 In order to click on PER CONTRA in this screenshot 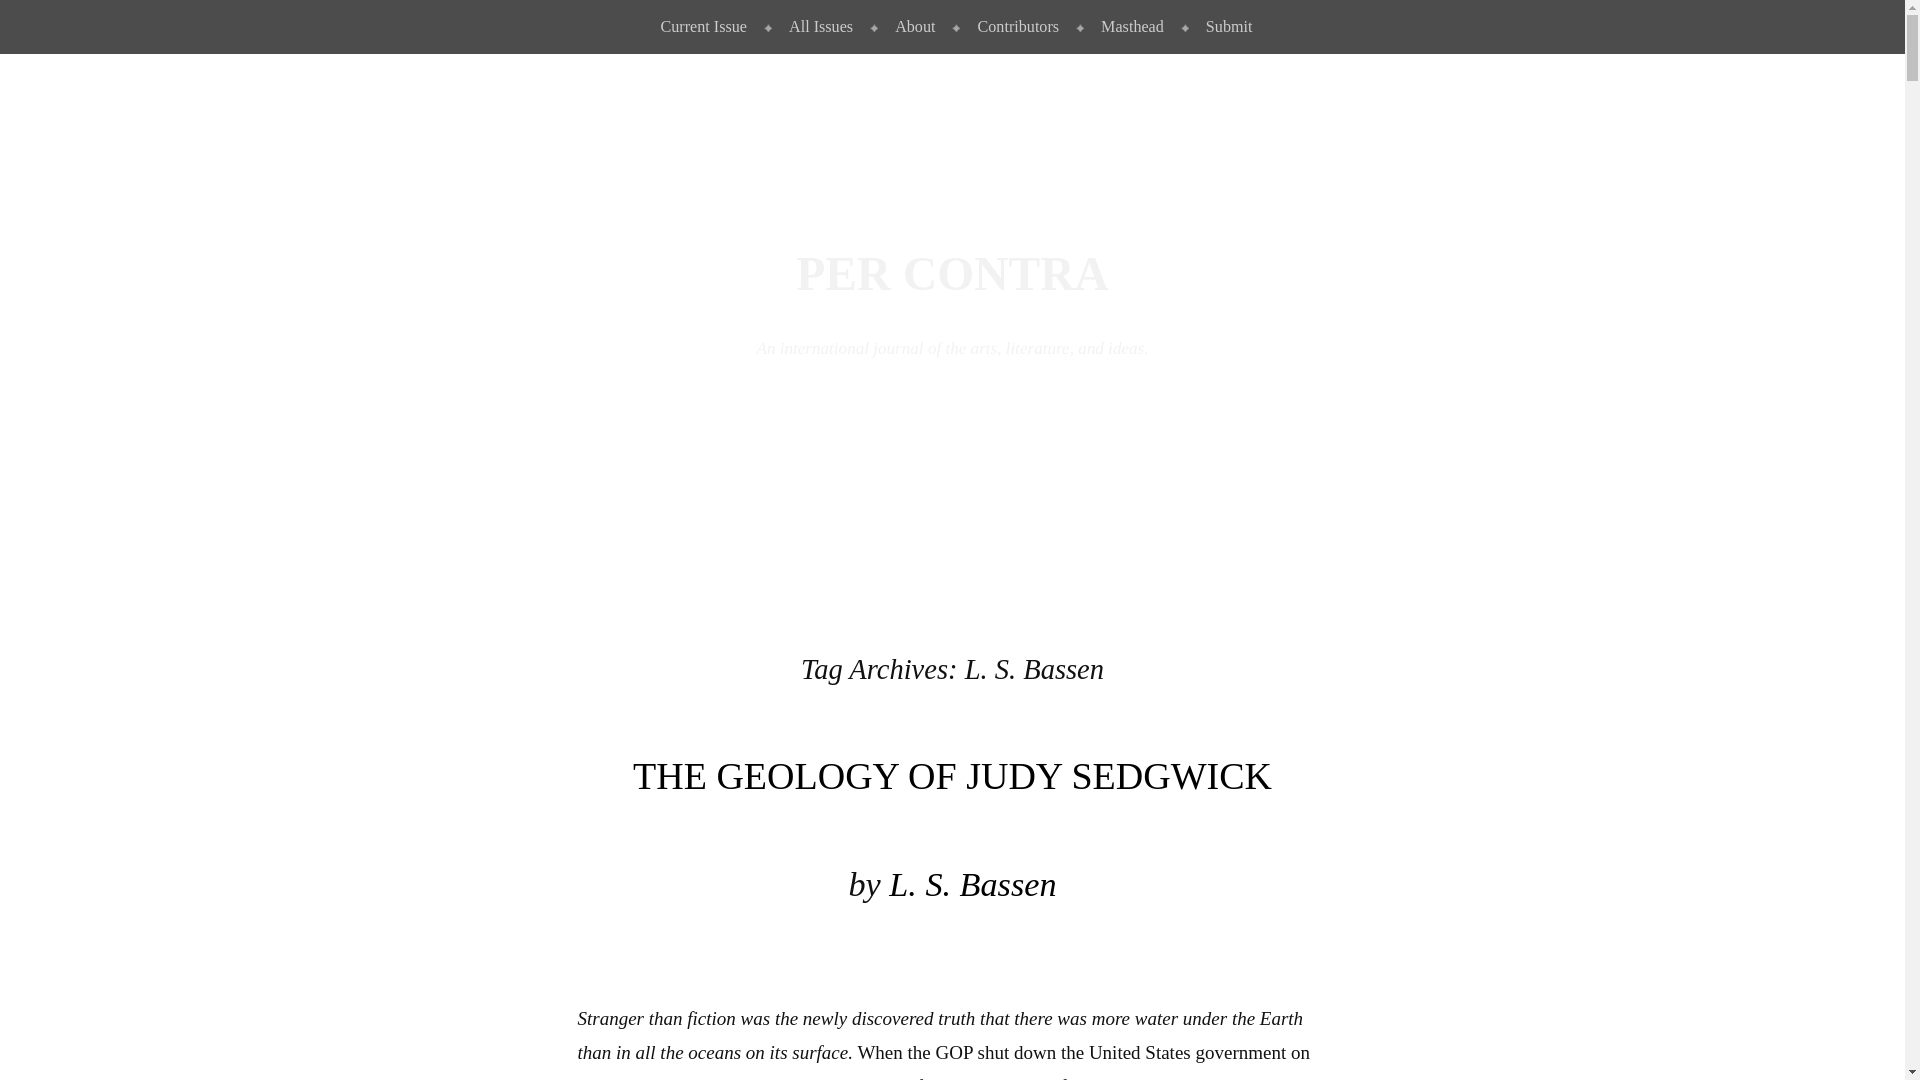, I will do `click(952, 274)`.